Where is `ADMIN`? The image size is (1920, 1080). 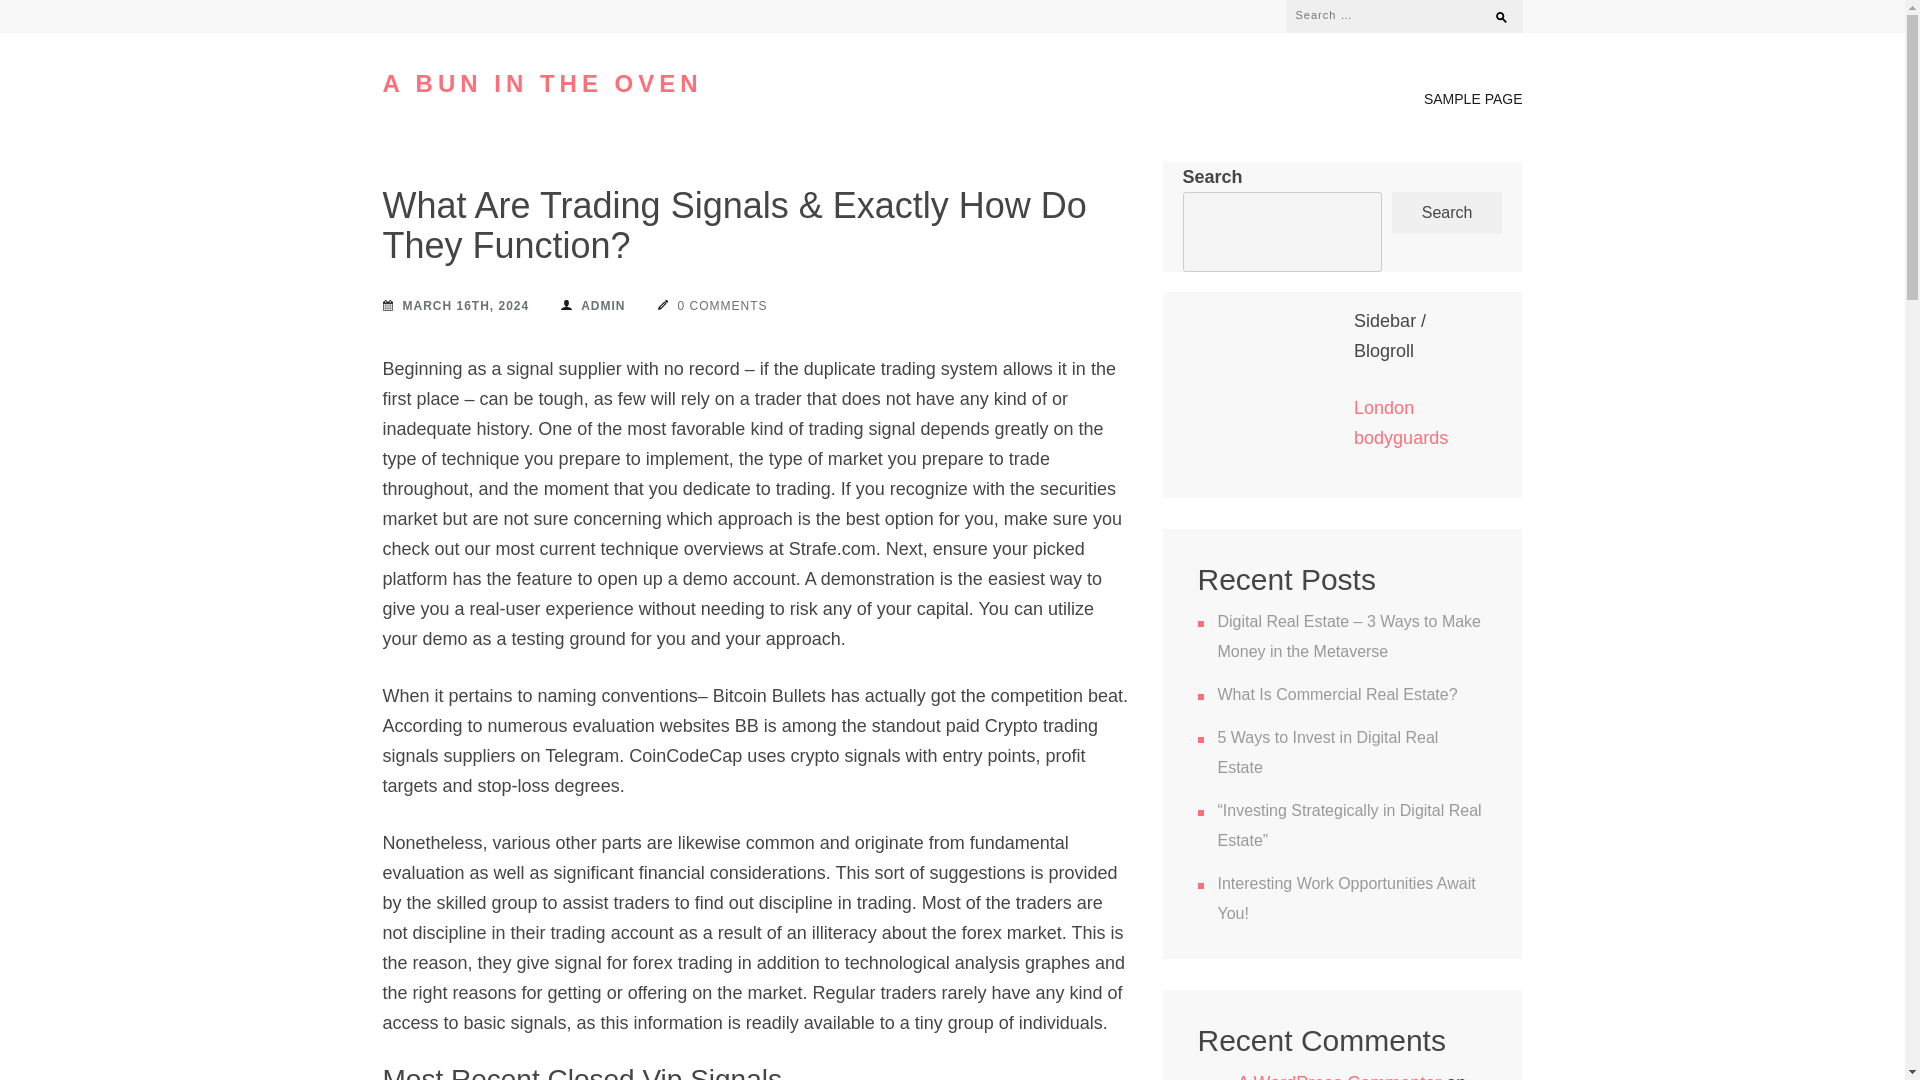 ADMIN is located at coordinates (592, 305).